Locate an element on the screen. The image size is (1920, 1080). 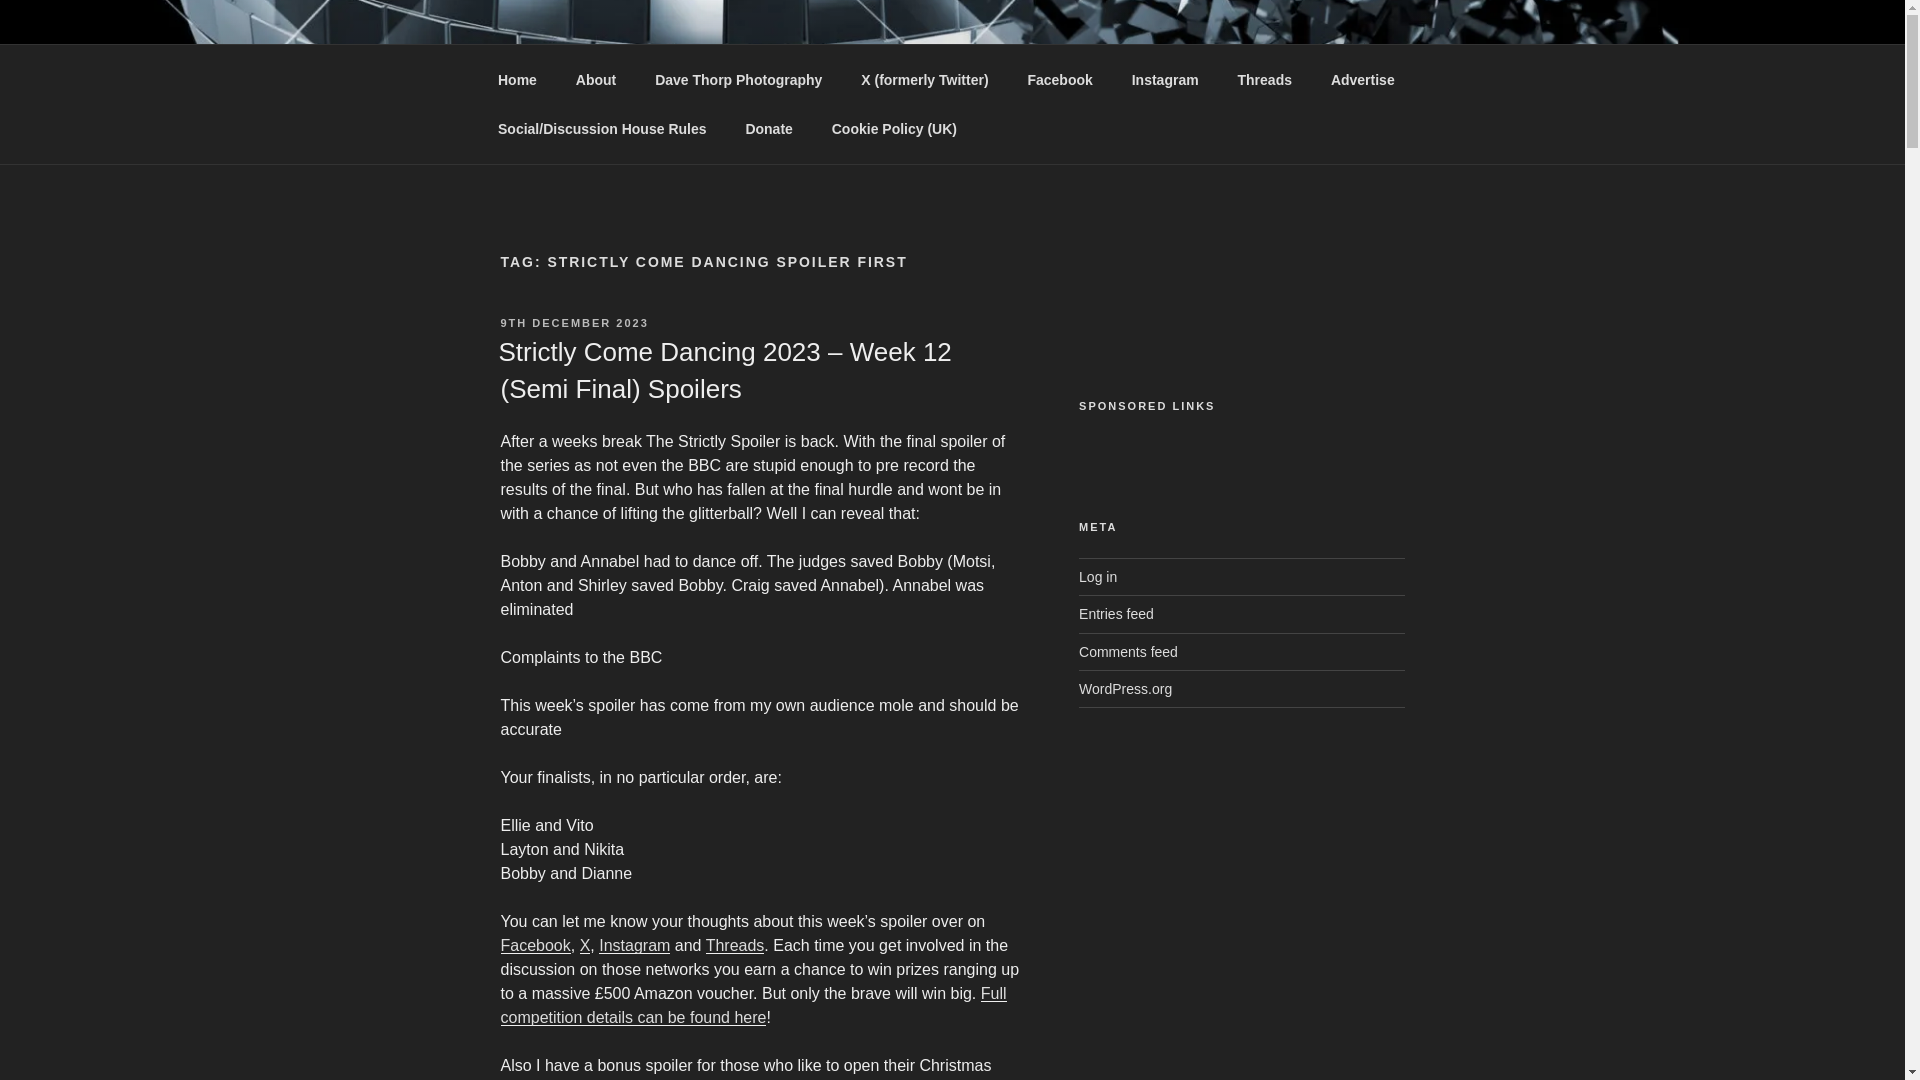
Facebook is located at coordinates (1059, 80).